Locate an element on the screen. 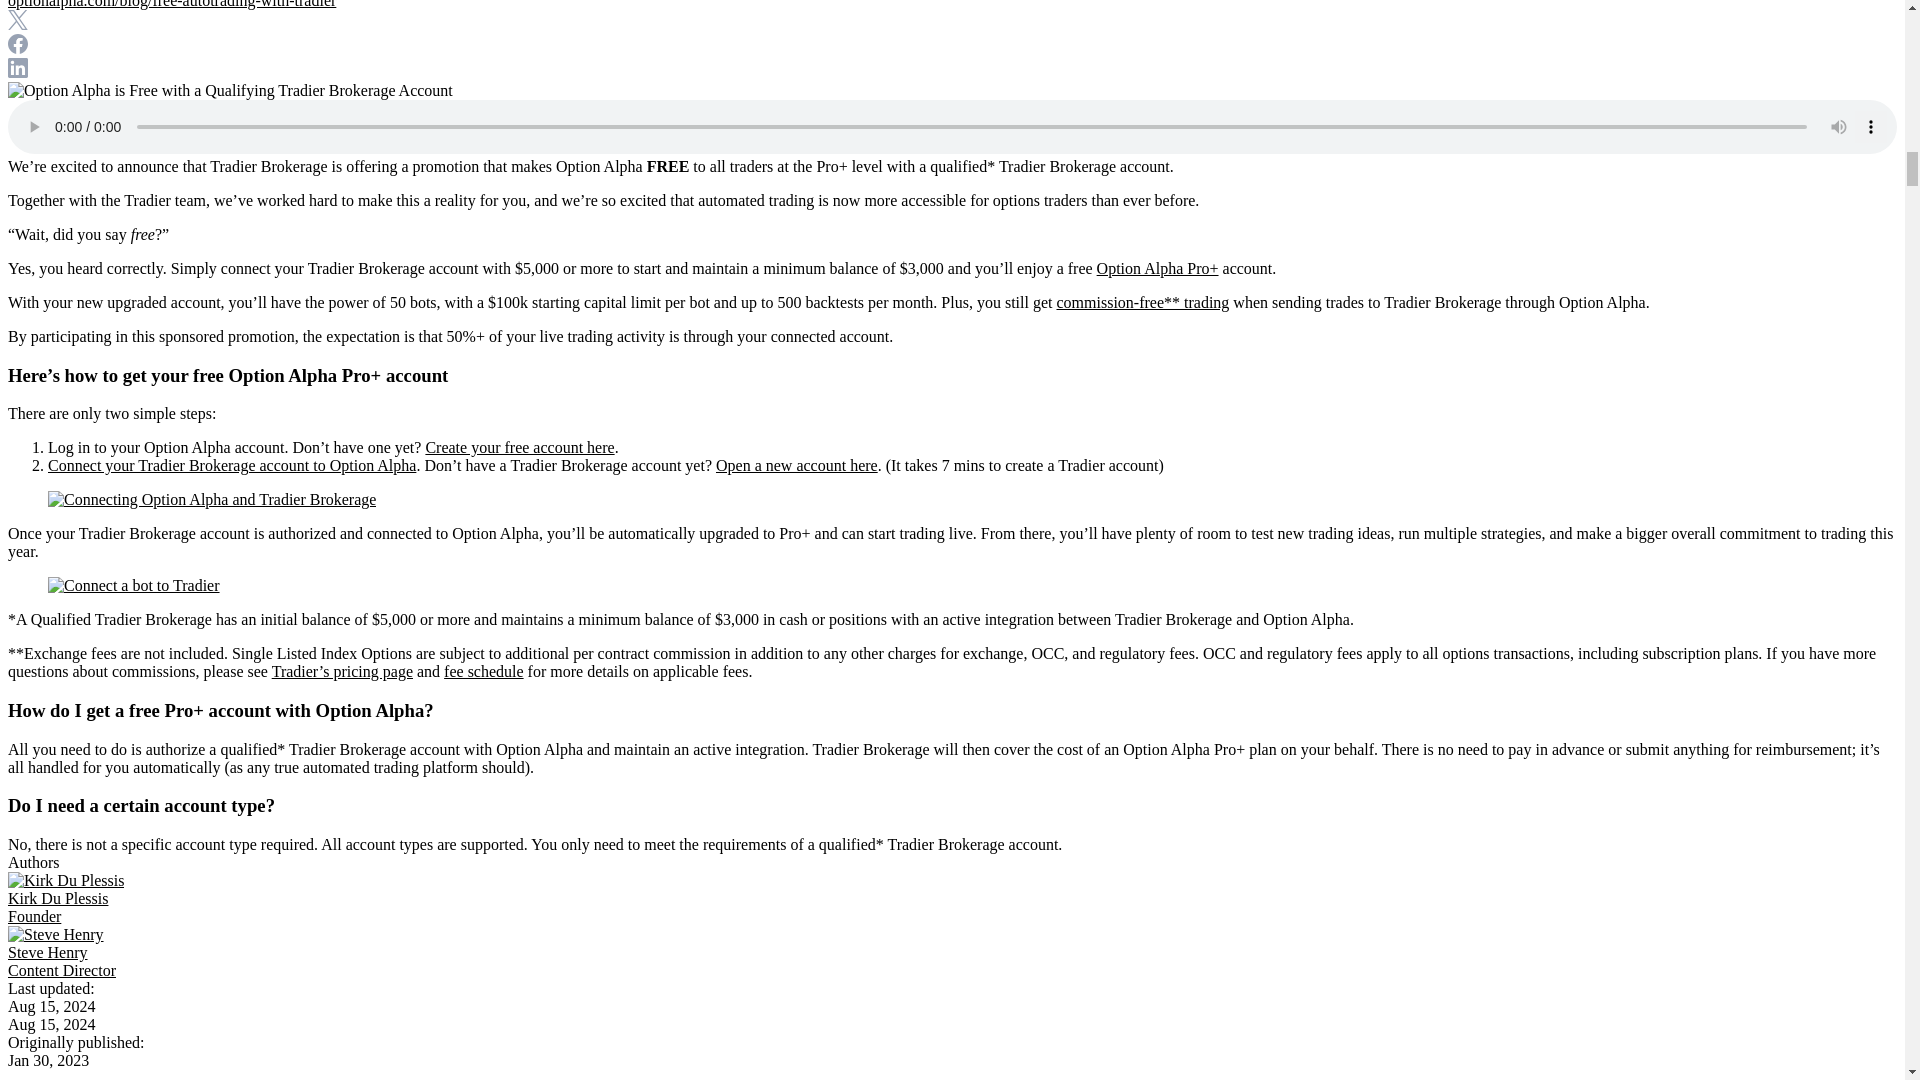 The image size is (1920, 1080). Connect your Tradier Brokerage account to Option Alpha is located at coordinates (232, 465).